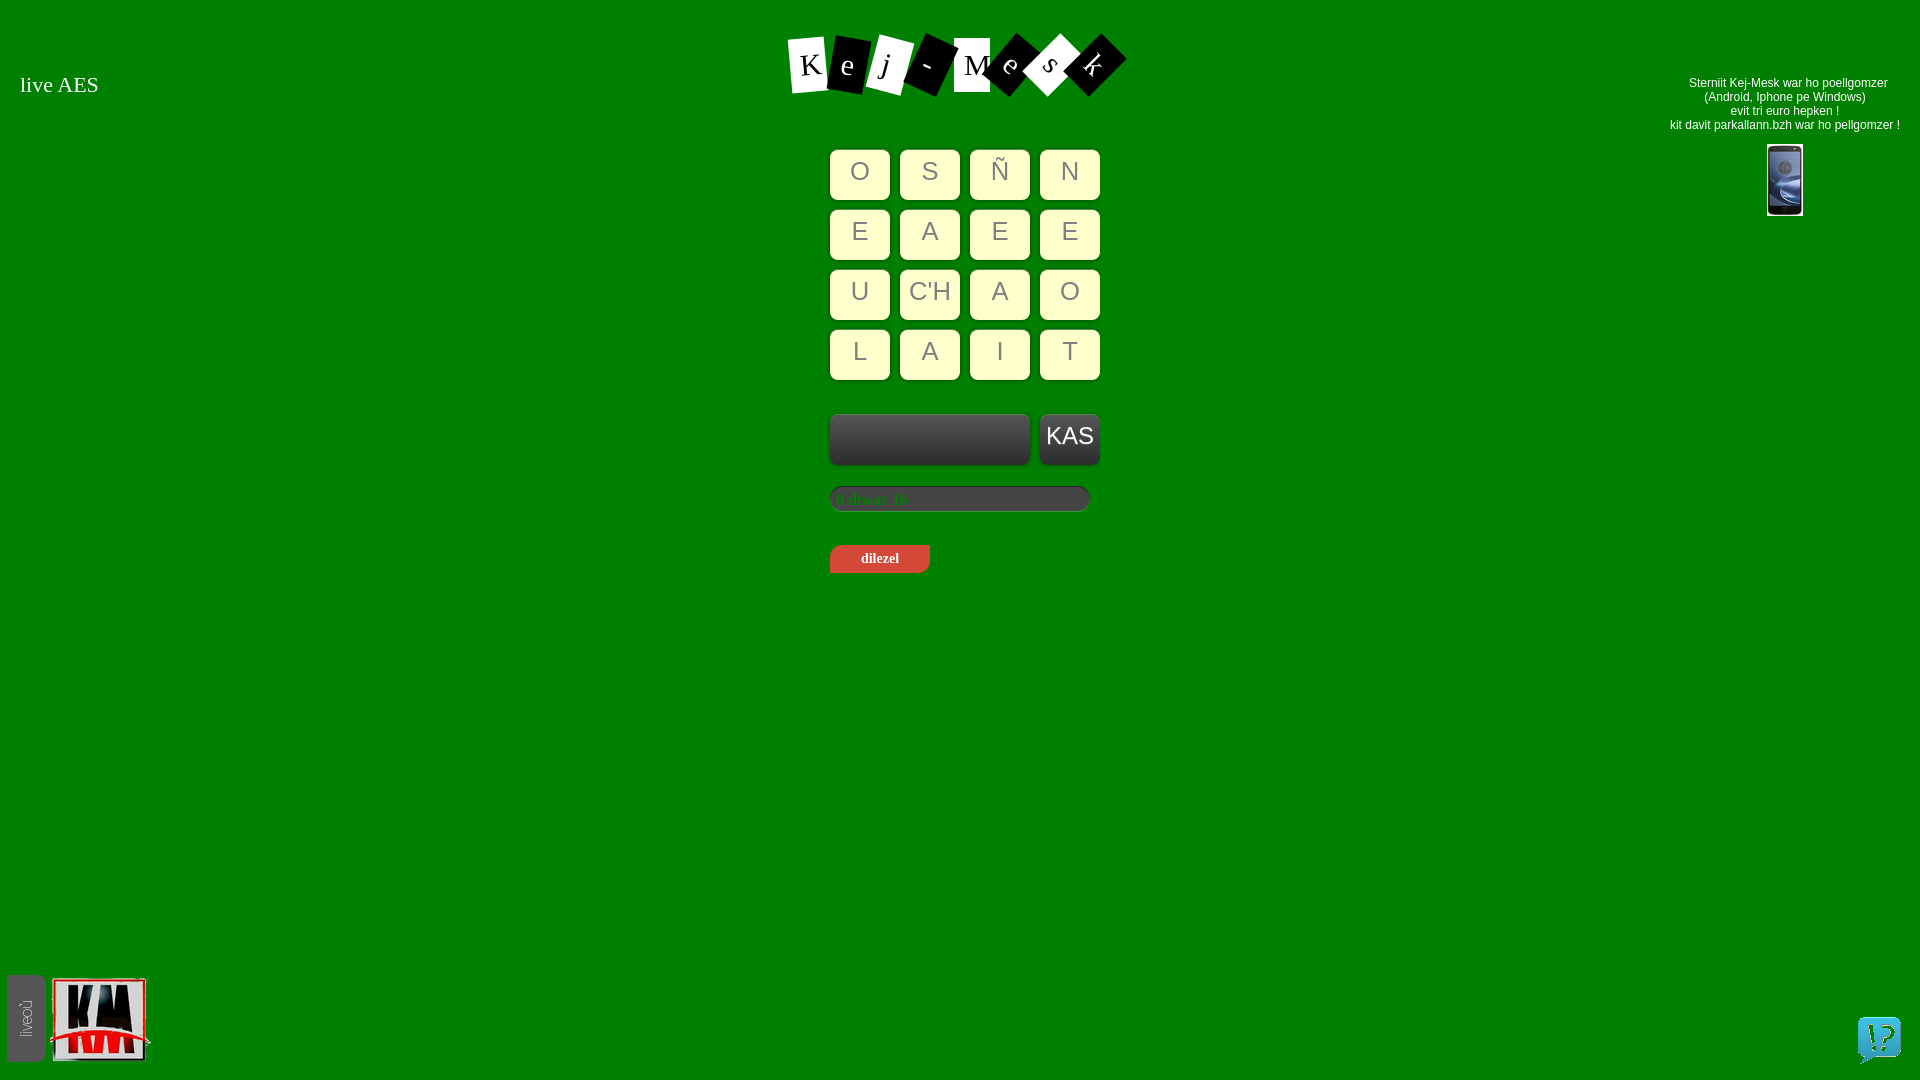  I want to click on 0, so click(6, 6).